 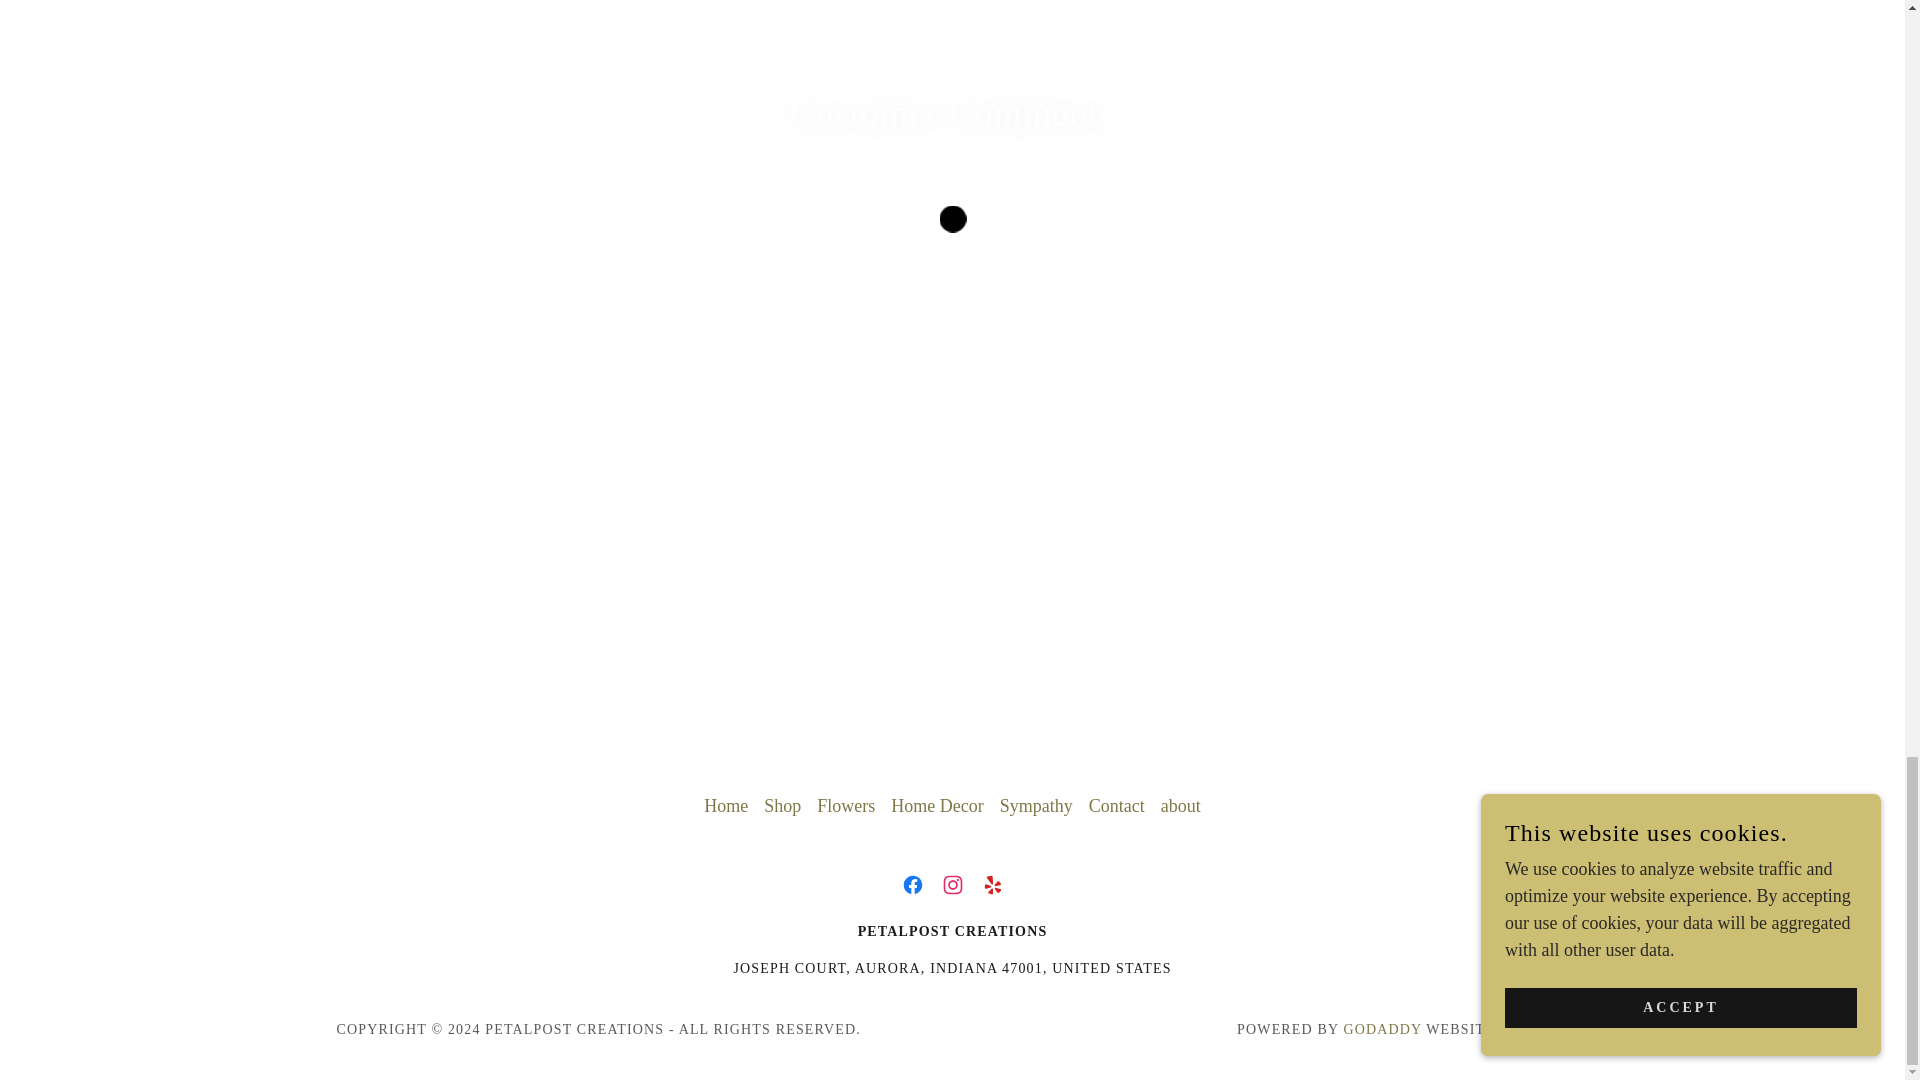 I want to click on about, so click(x=1181, y=806).